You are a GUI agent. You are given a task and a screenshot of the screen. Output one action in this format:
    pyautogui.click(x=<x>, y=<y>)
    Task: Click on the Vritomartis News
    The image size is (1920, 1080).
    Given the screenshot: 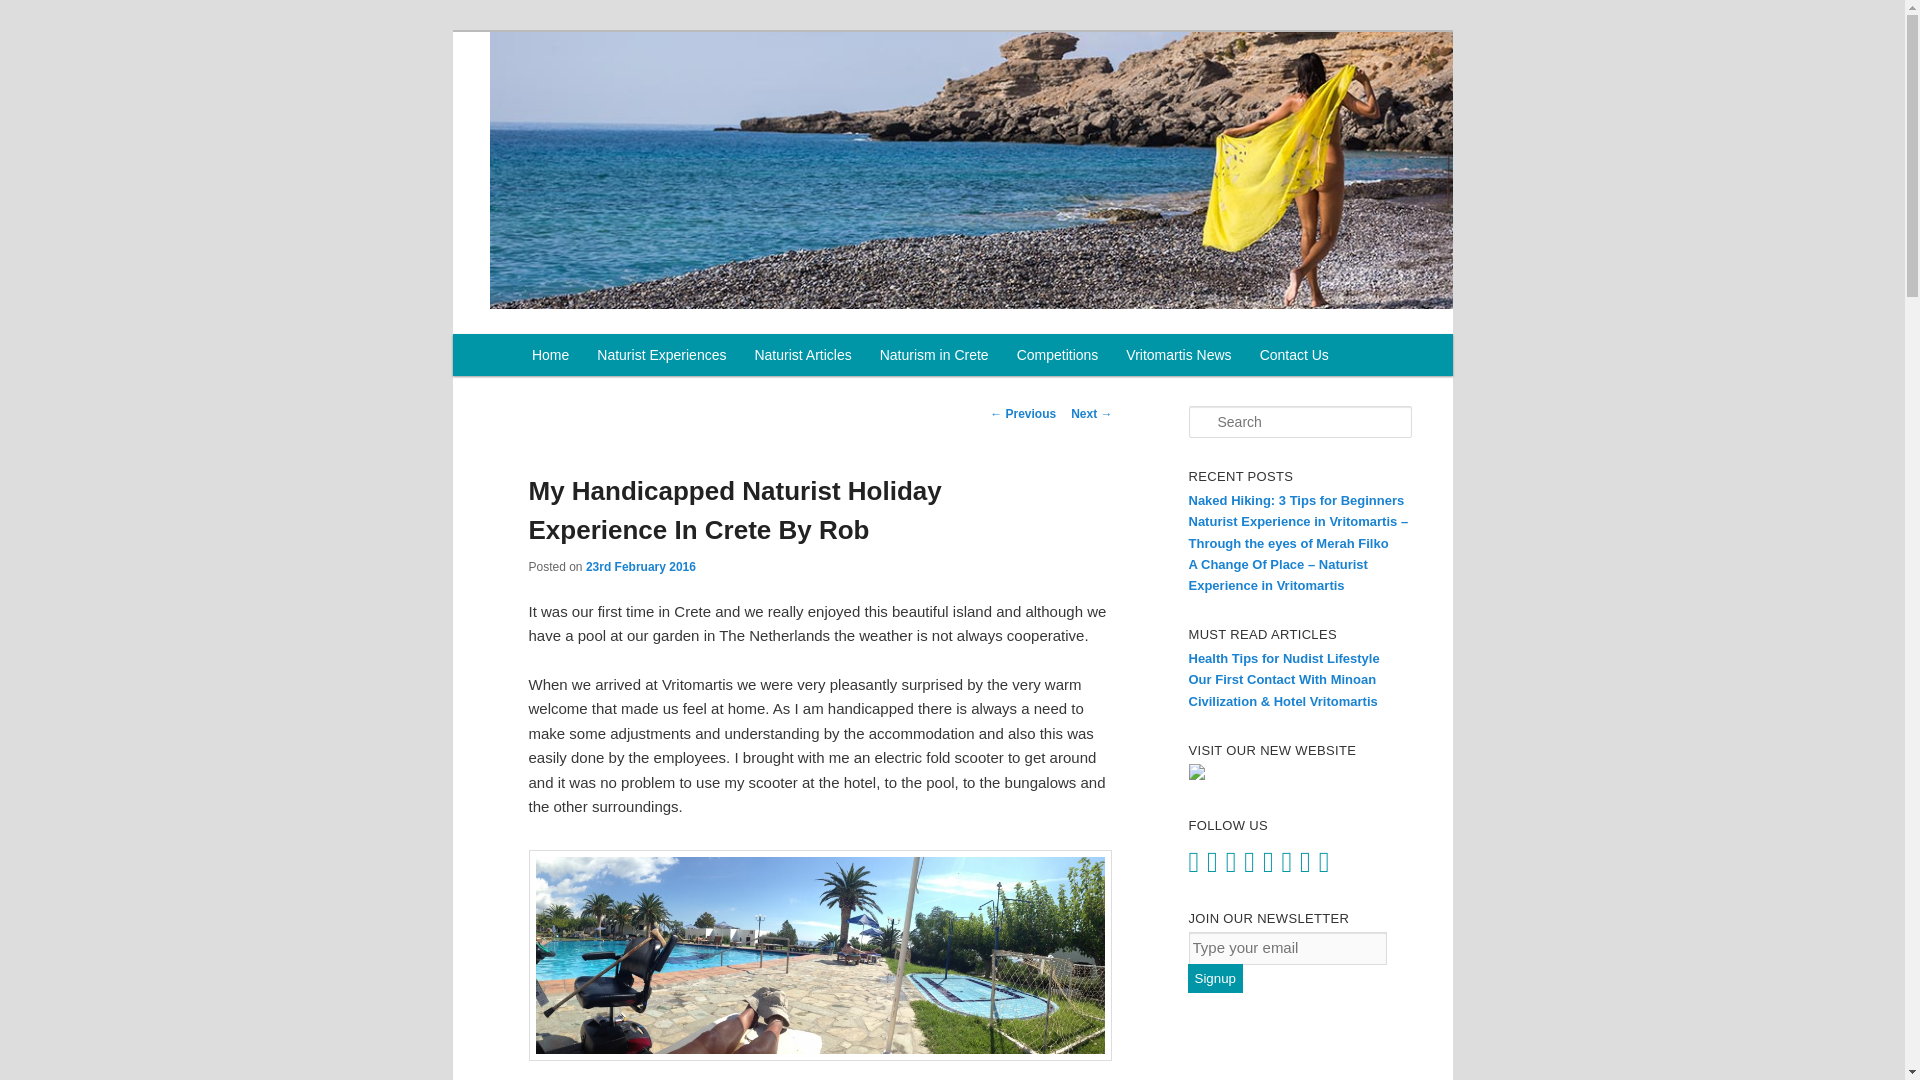 What is the action you would take?
    pyautogui.click(x=1178, y=354)
    